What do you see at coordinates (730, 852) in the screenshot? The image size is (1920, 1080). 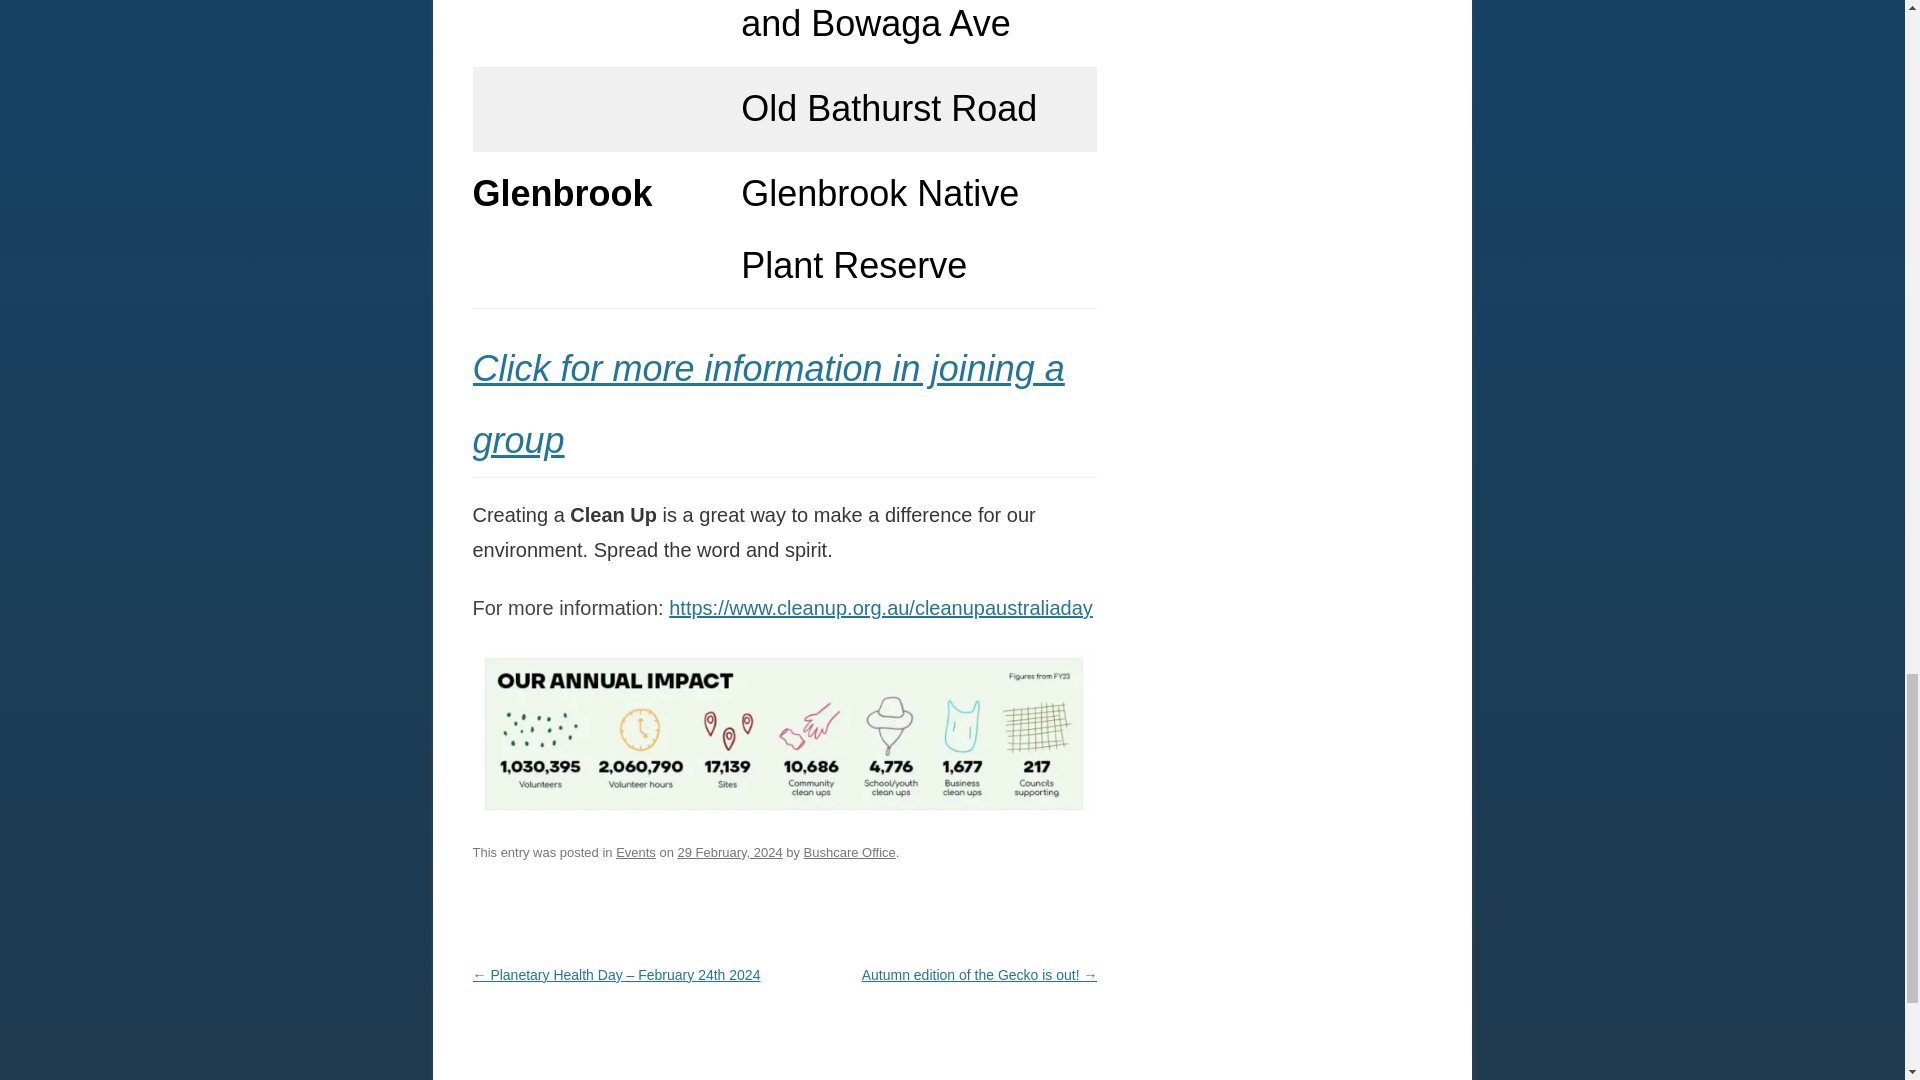 I see `12:56 pm` at bounding box center [730, 852].